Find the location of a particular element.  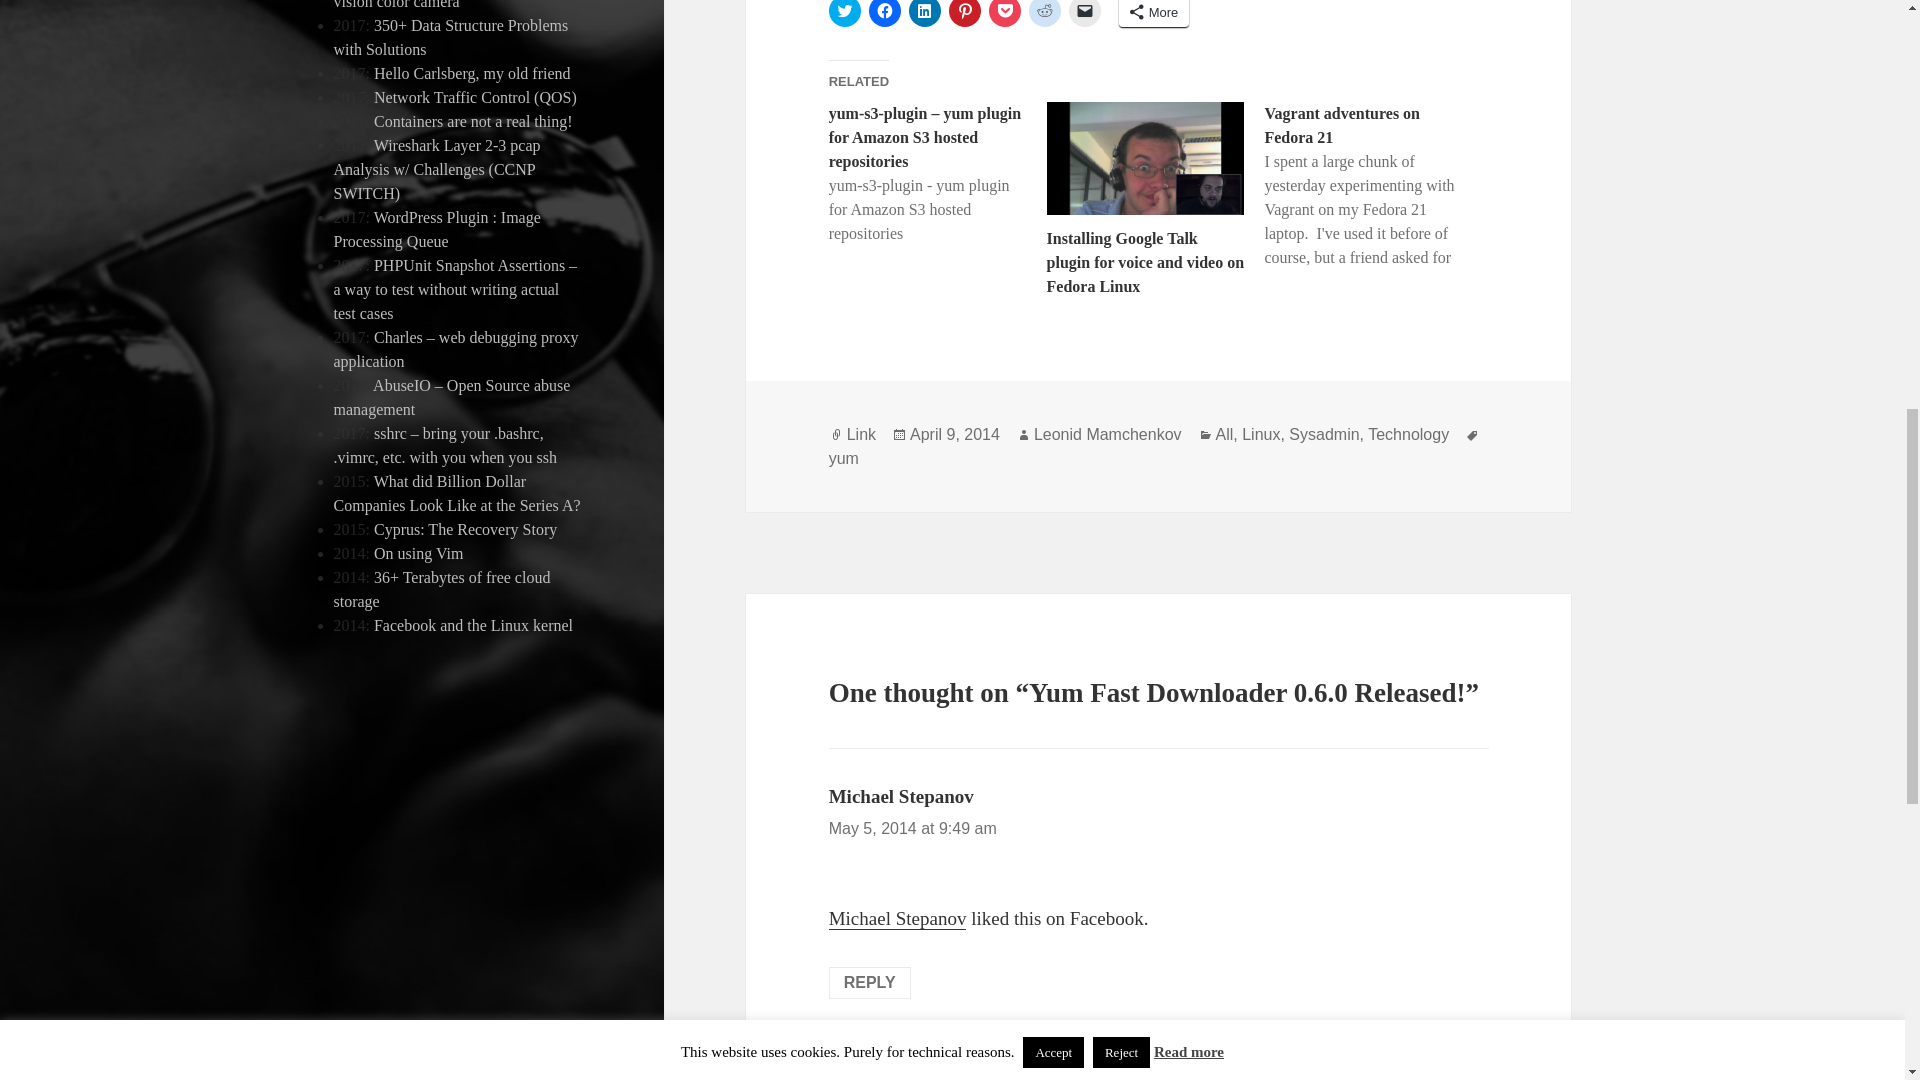

Click to share on Facebook is located at coordinates (884, 14).